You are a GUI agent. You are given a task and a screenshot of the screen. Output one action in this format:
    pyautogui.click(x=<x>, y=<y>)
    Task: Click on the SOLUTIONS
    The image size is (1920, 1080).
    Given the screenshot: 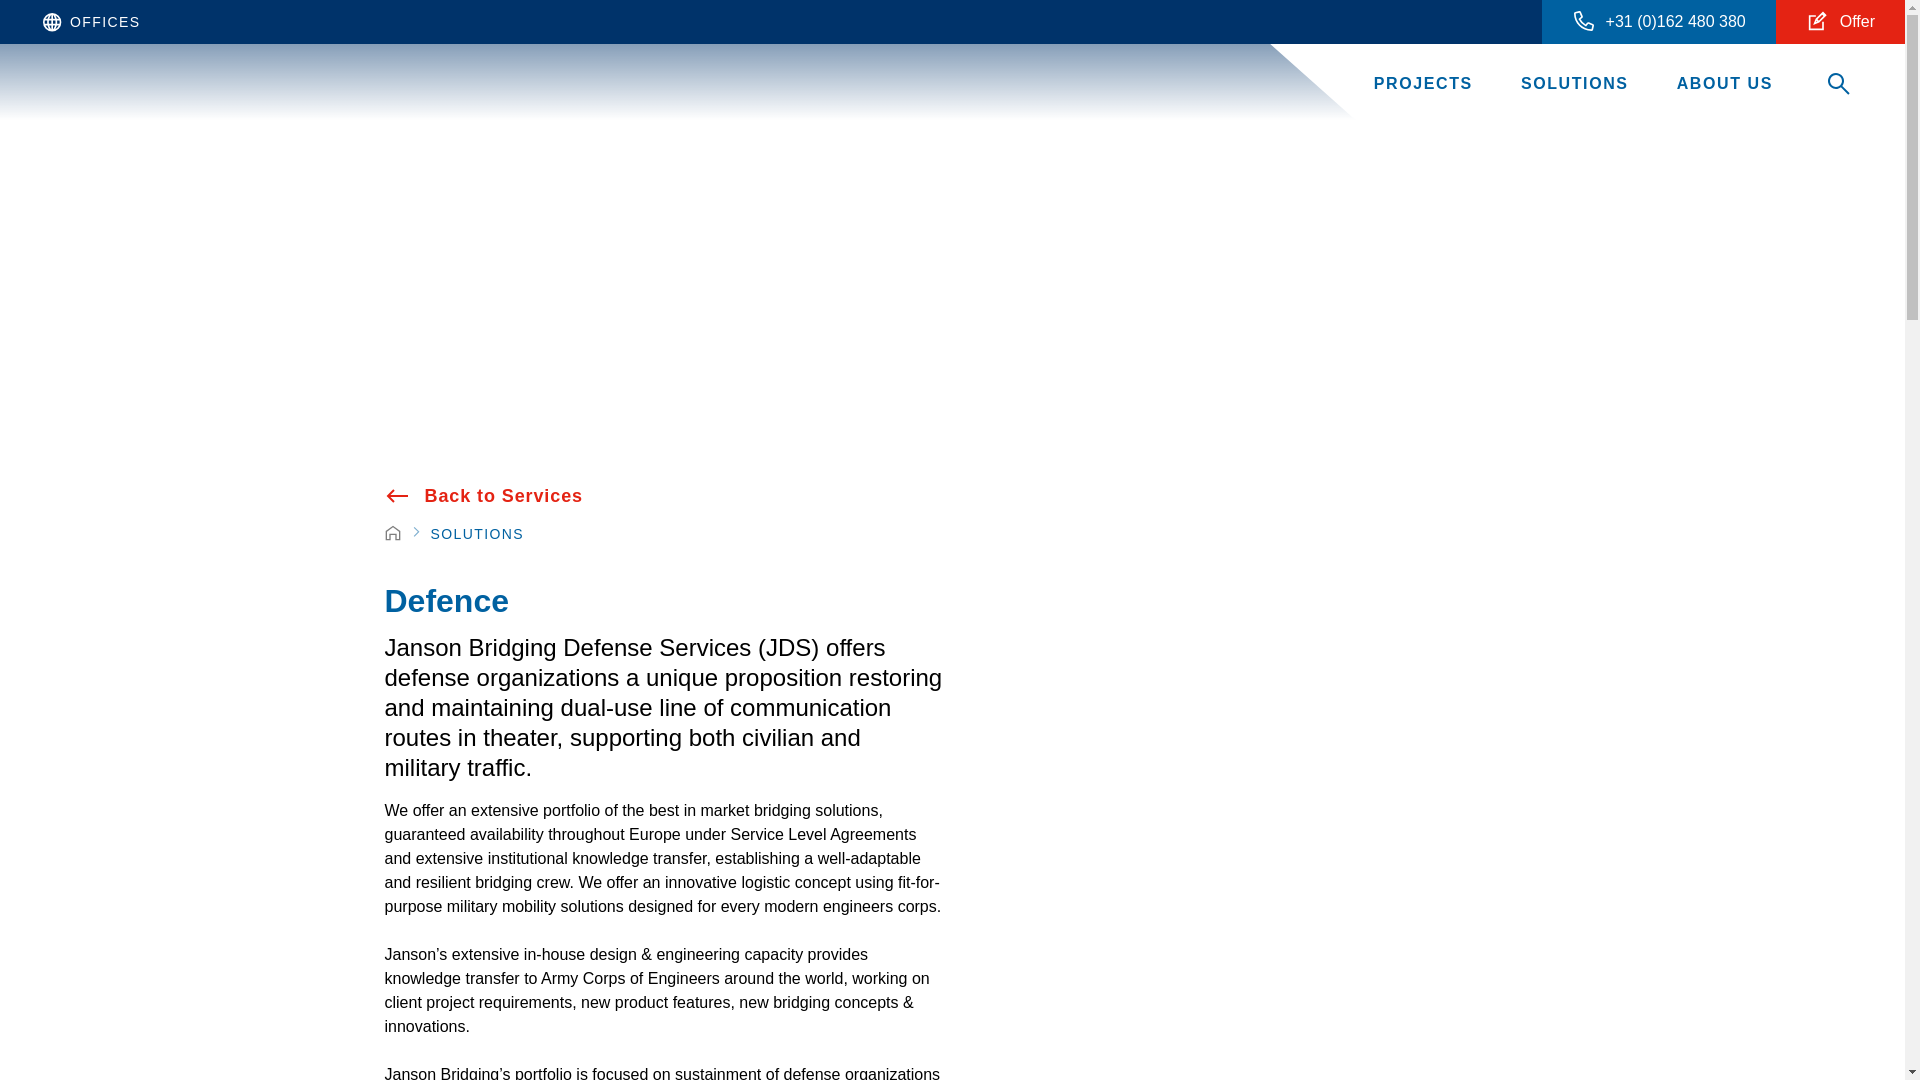 What is the action you would take?
    pyautogui.click(x=1574, y=84)
    